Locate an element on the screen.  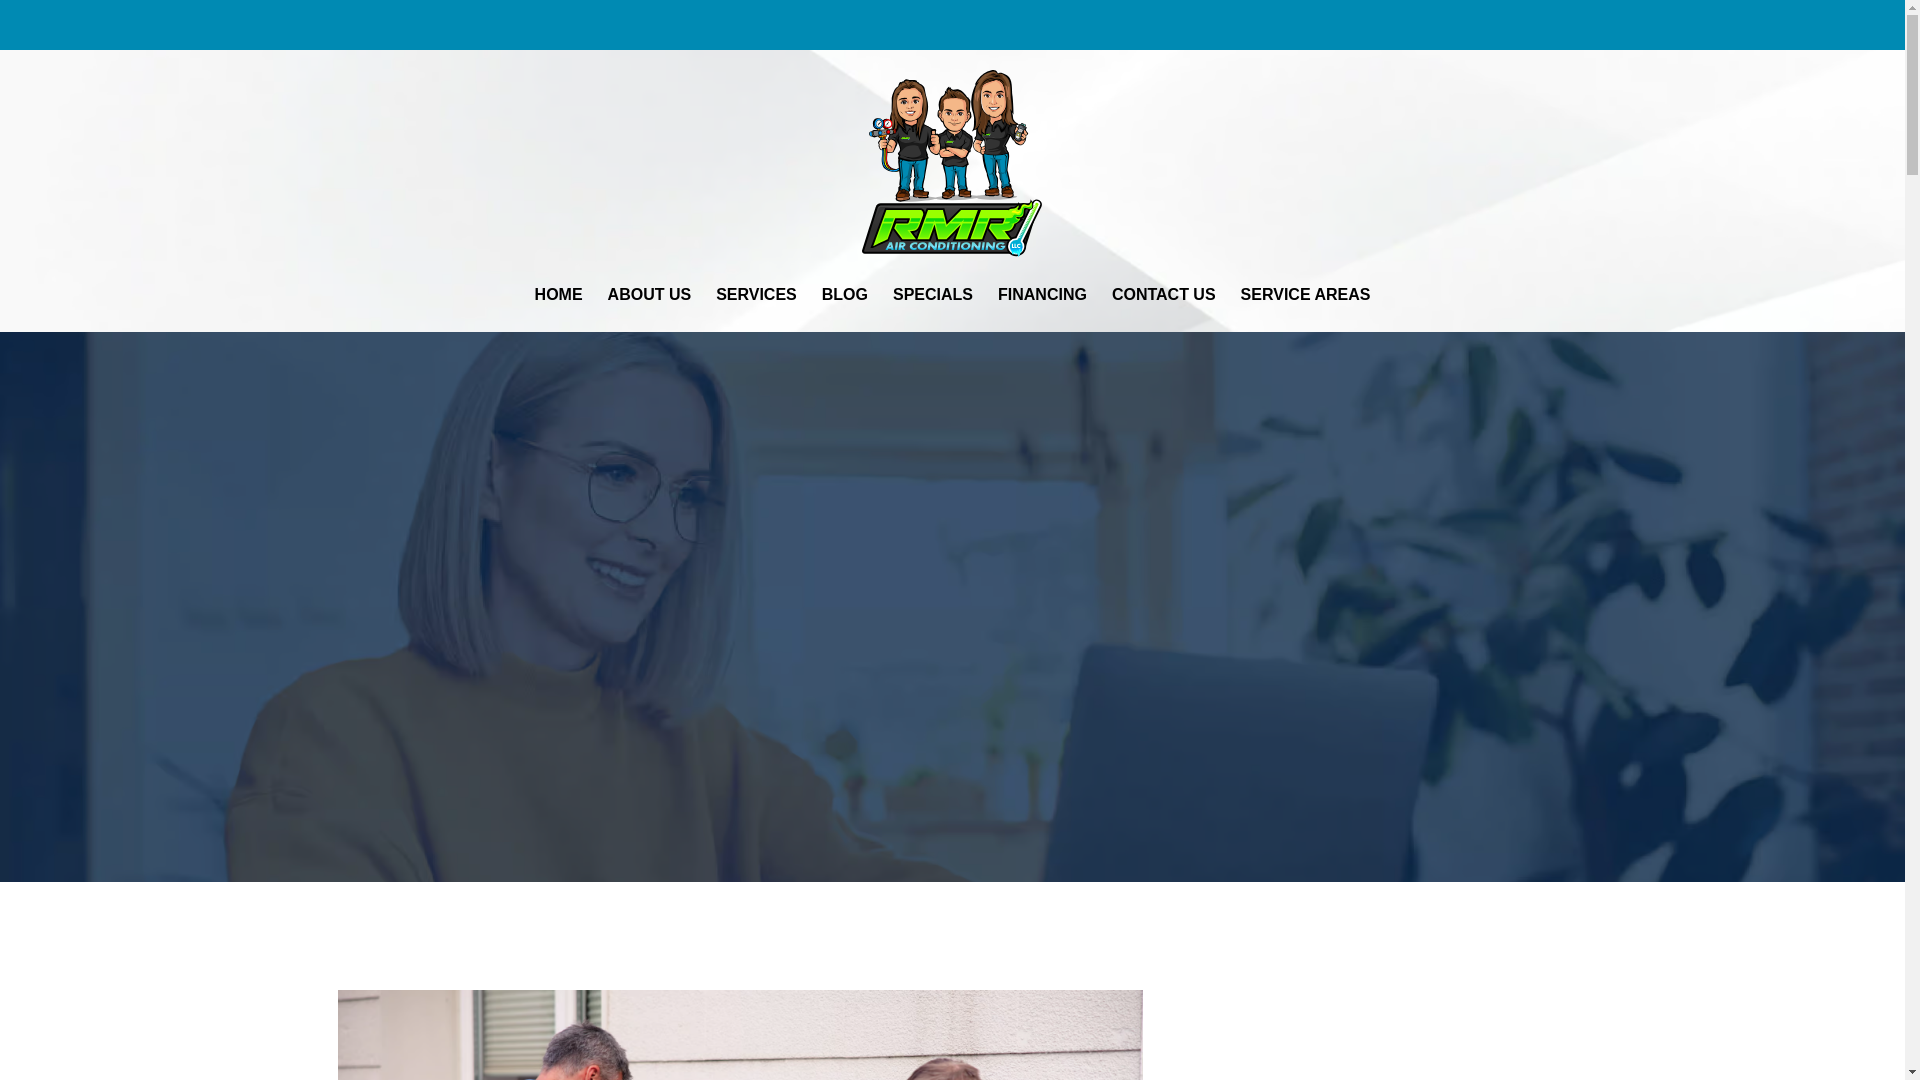
ABOUT US is located at coordinates (649, 294).